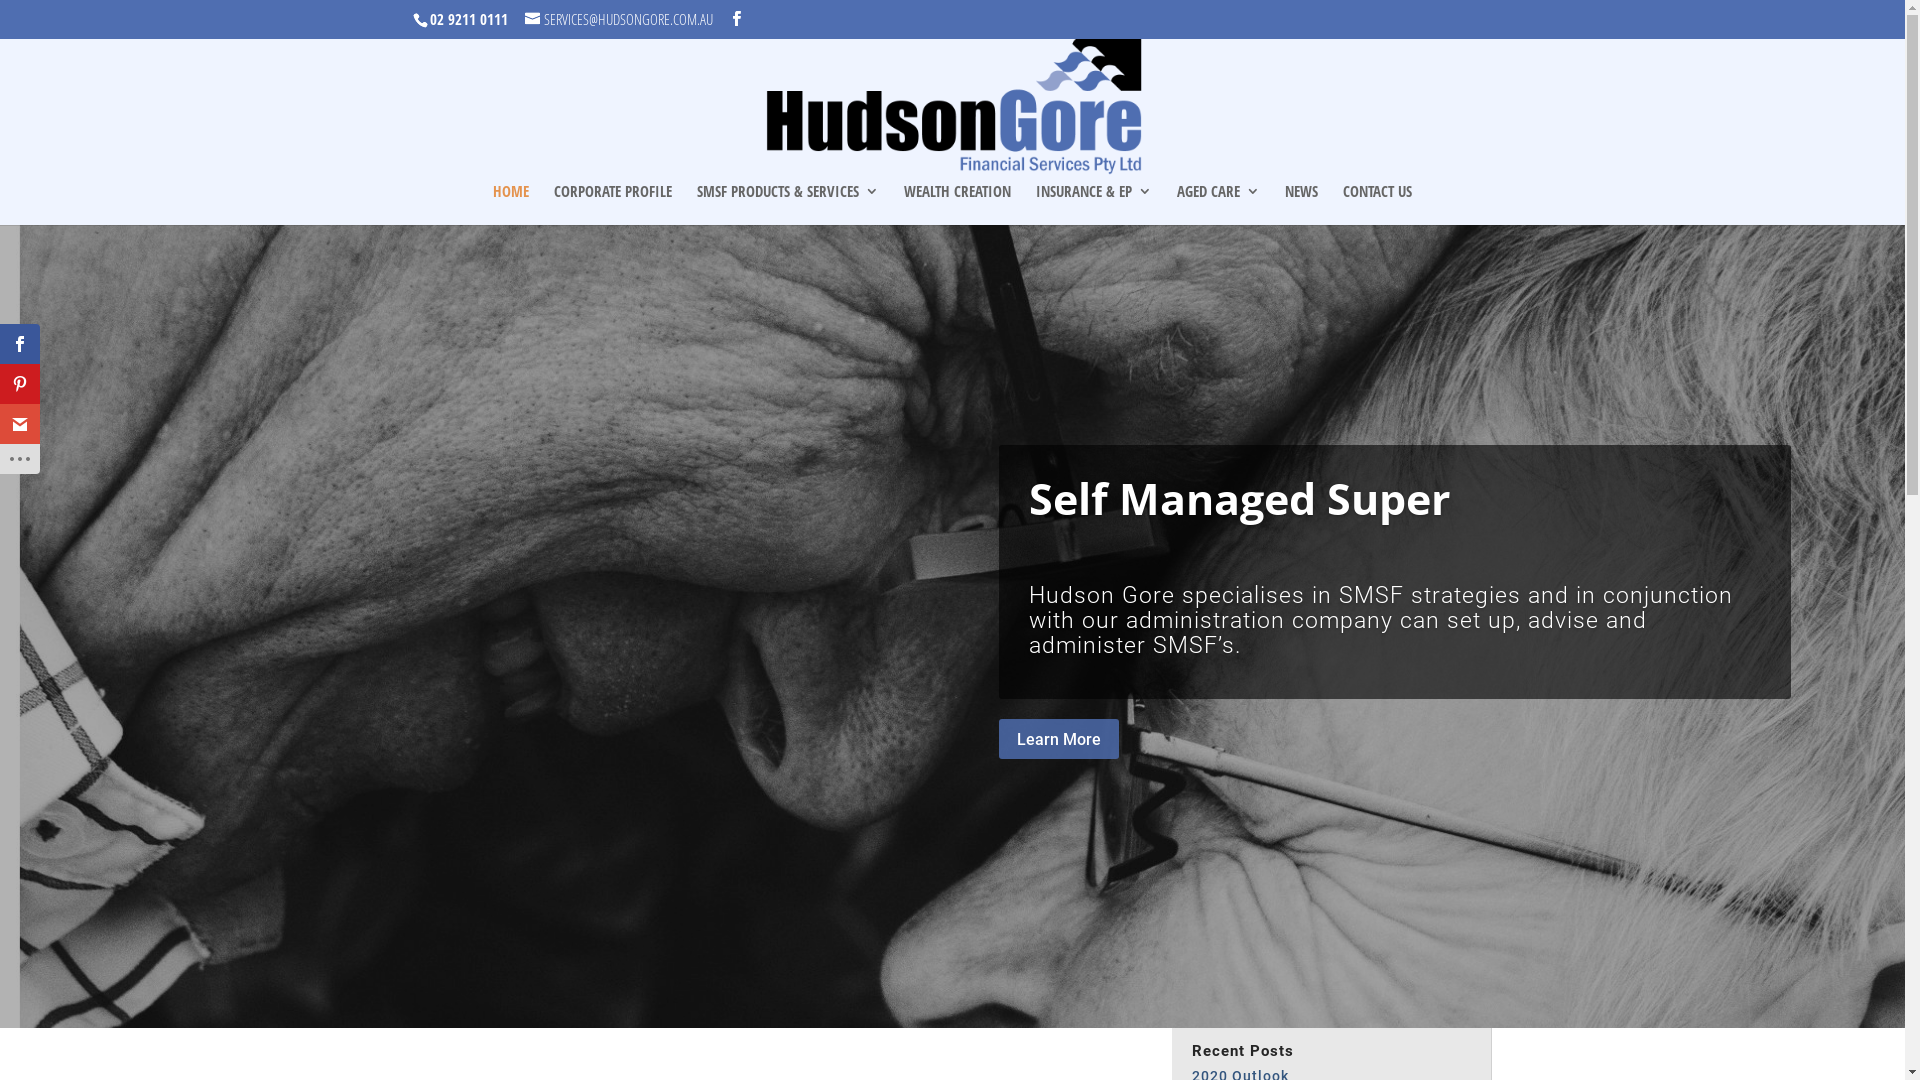 The image size is (1920, 1080). Describe the element at coordinates (1378, 204) in the screenshot. I see `CONTACT US` at that location.